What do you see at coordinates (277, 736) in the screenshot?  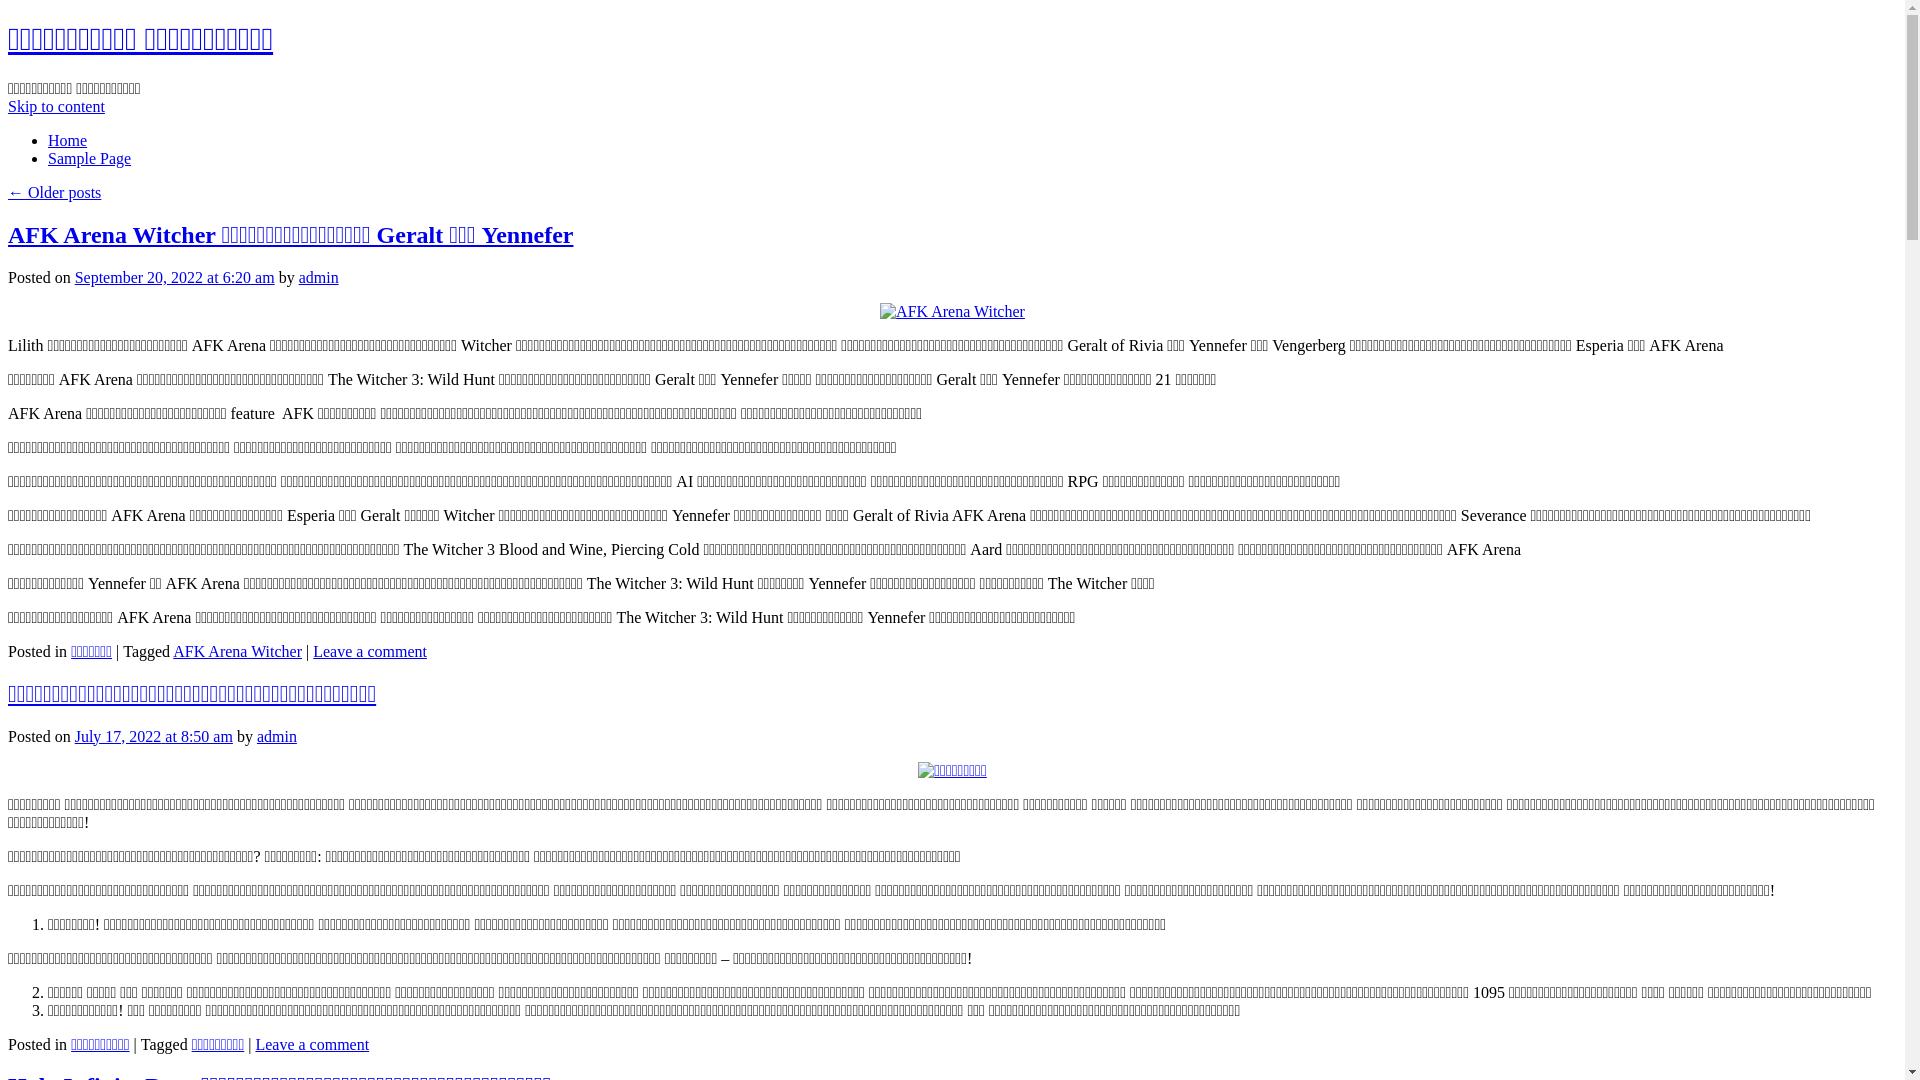 I see `admin` at bounding box center [277, 736].